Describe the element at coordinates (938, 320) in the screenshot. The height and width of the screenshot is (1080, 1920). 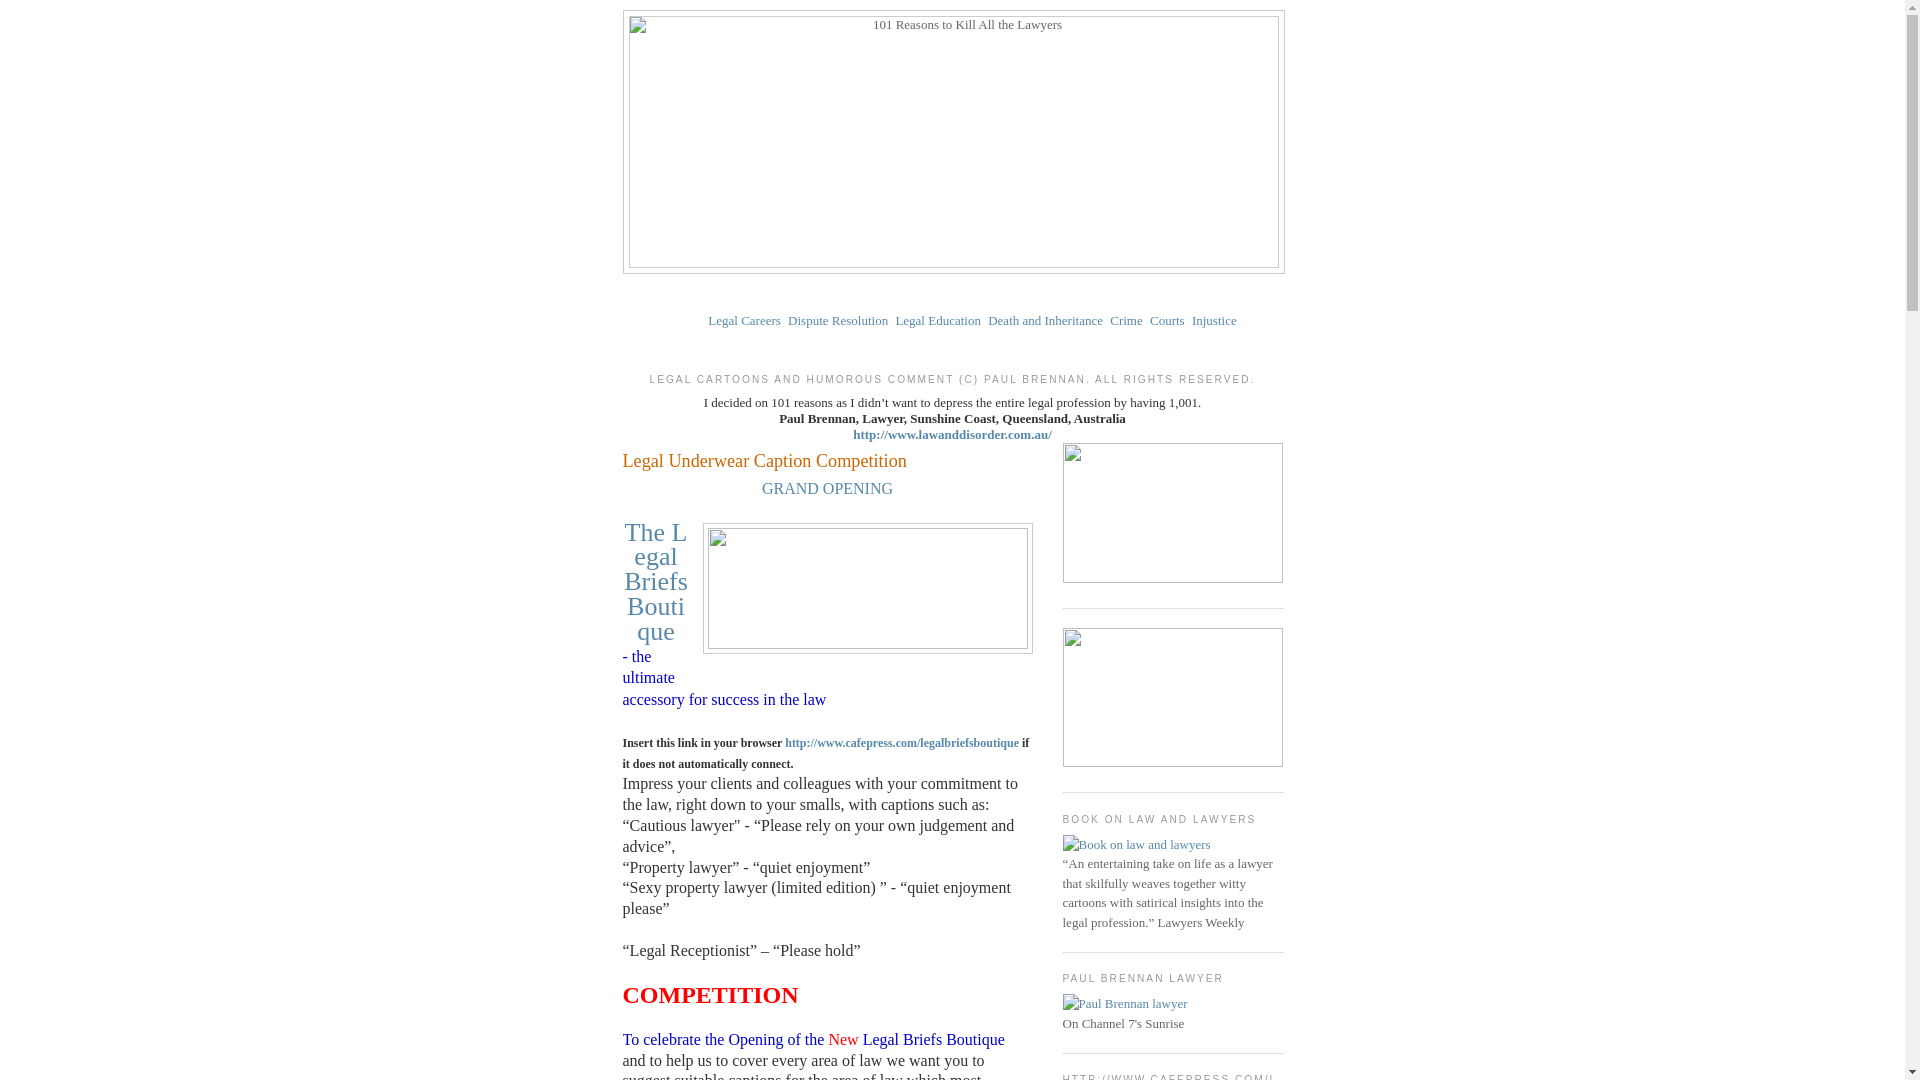
I see `Legal Education` at that location.